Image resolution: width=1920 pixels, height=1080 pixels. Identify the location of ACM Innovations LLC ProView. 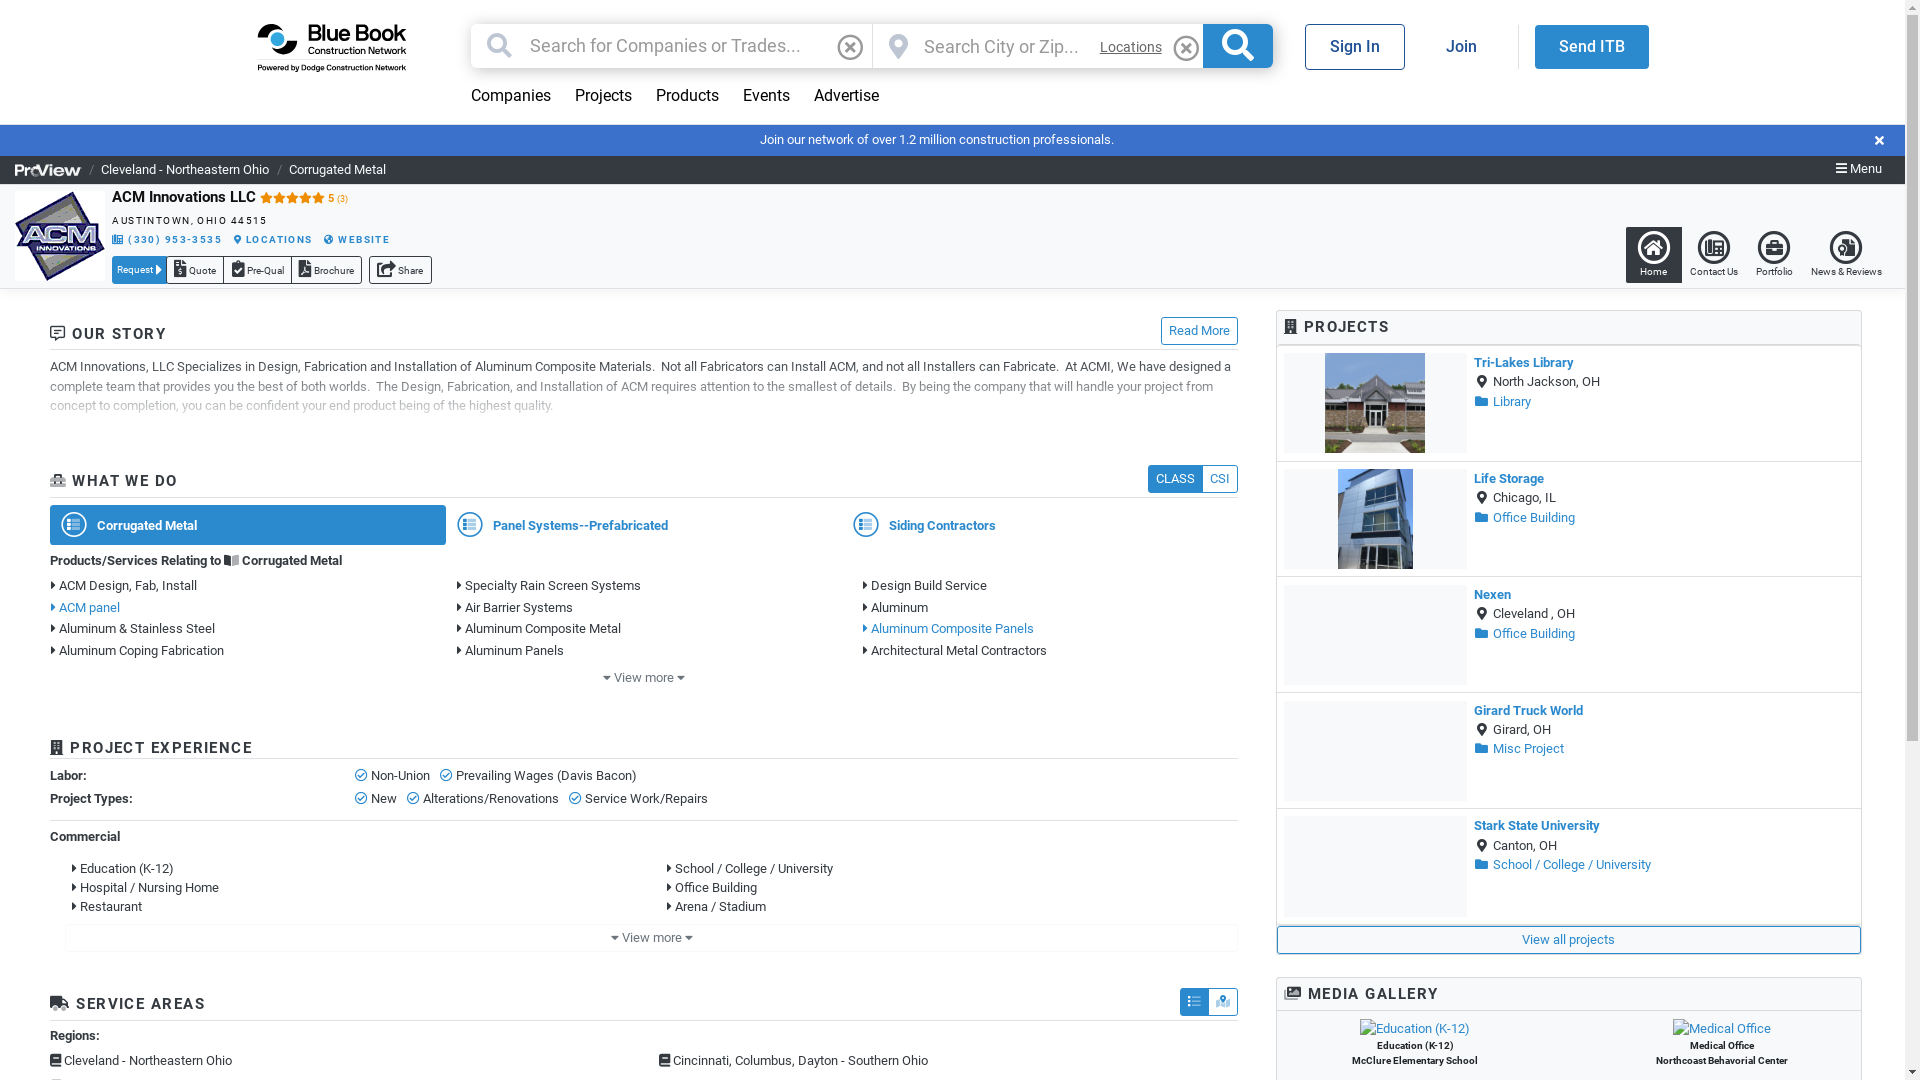
(60, 236).